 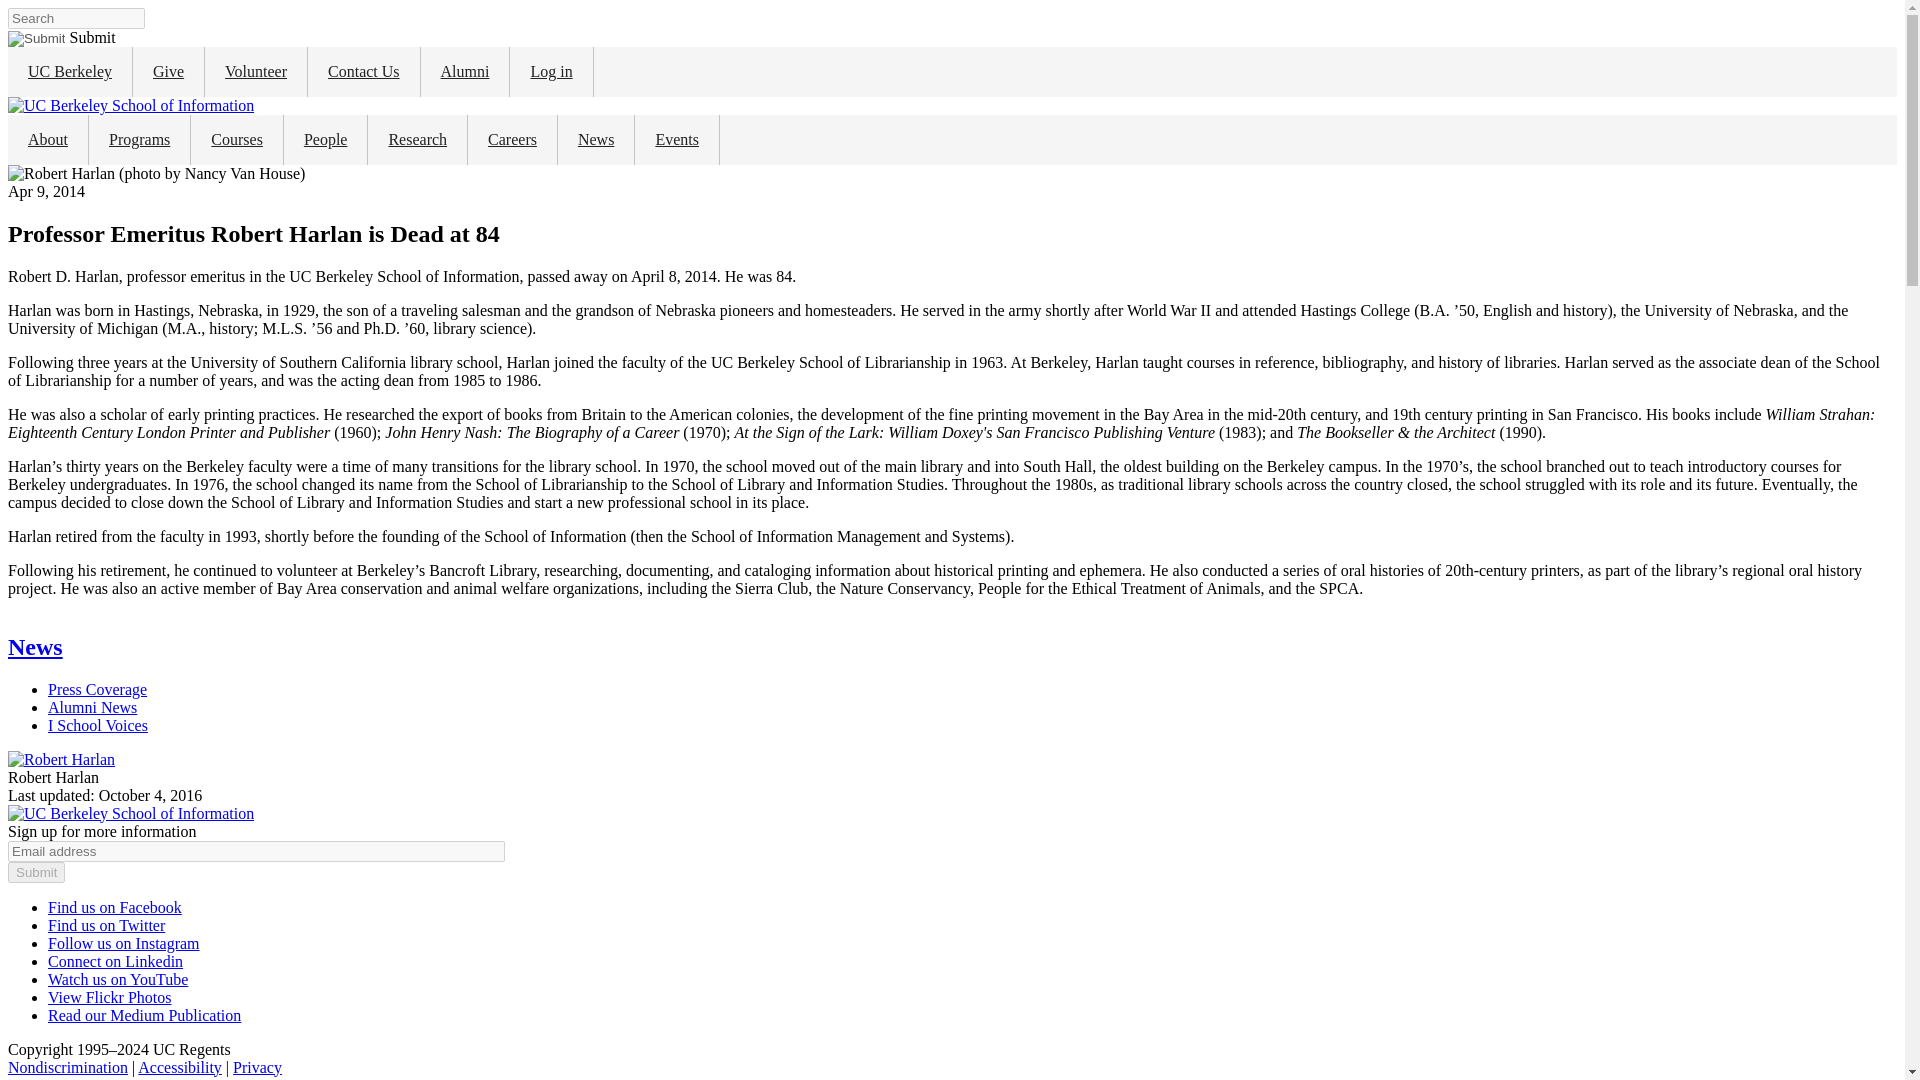 I want to click on UC Berkeley, so click(x=70, y=72).